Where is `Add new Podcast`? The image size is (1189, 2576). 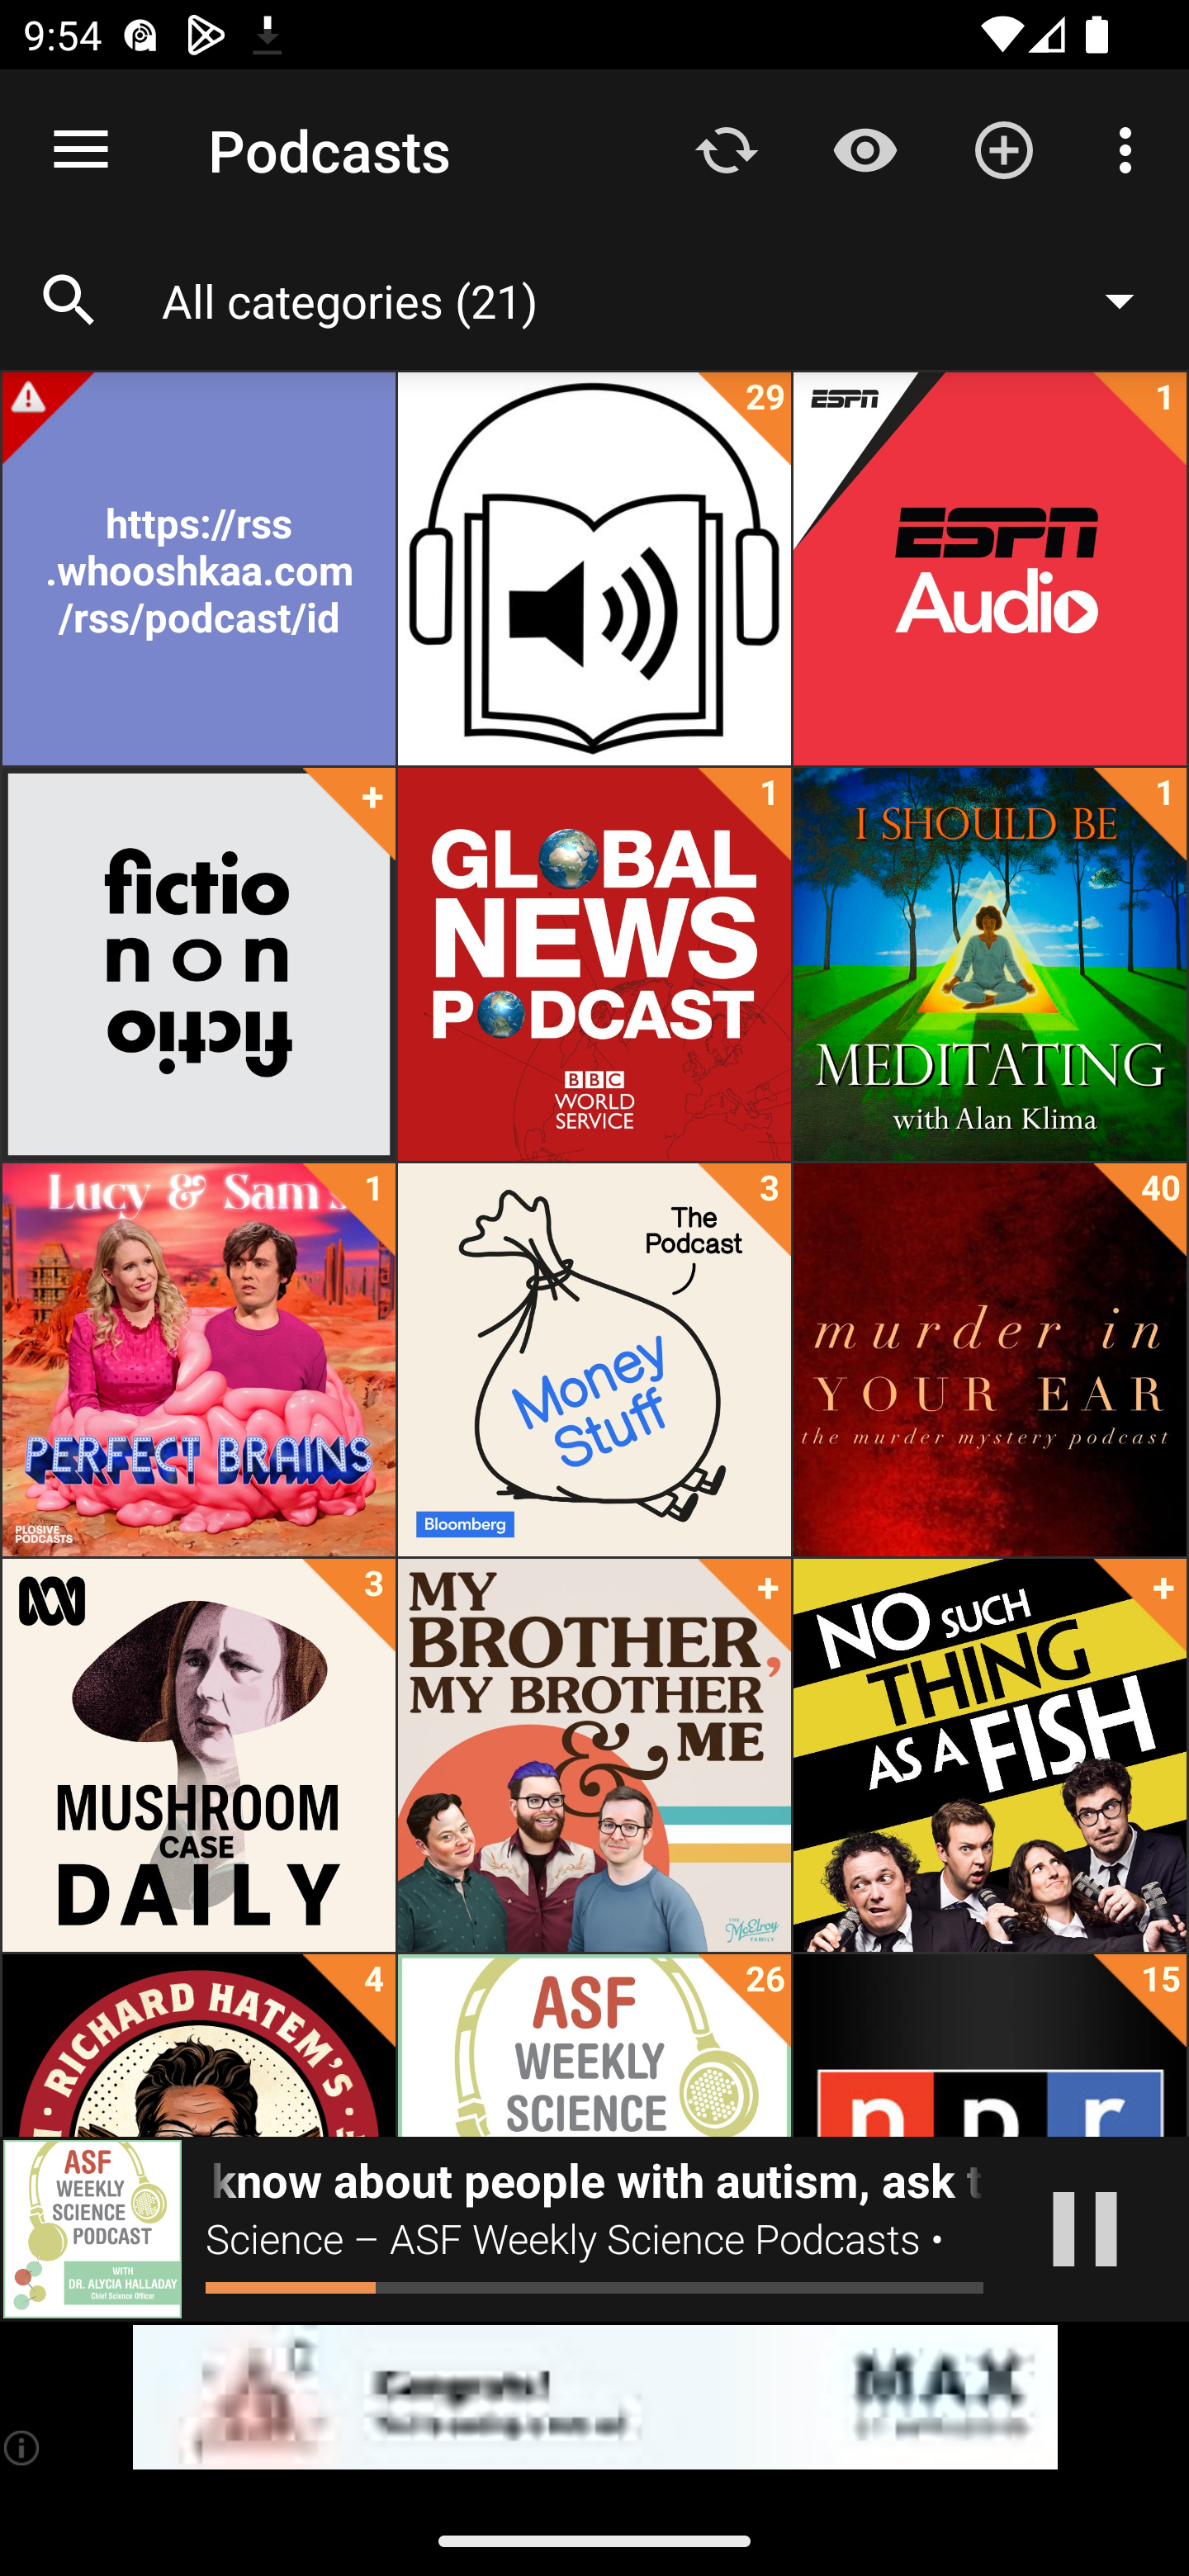
Add new Podcast is located at coordinates (1004, 149).